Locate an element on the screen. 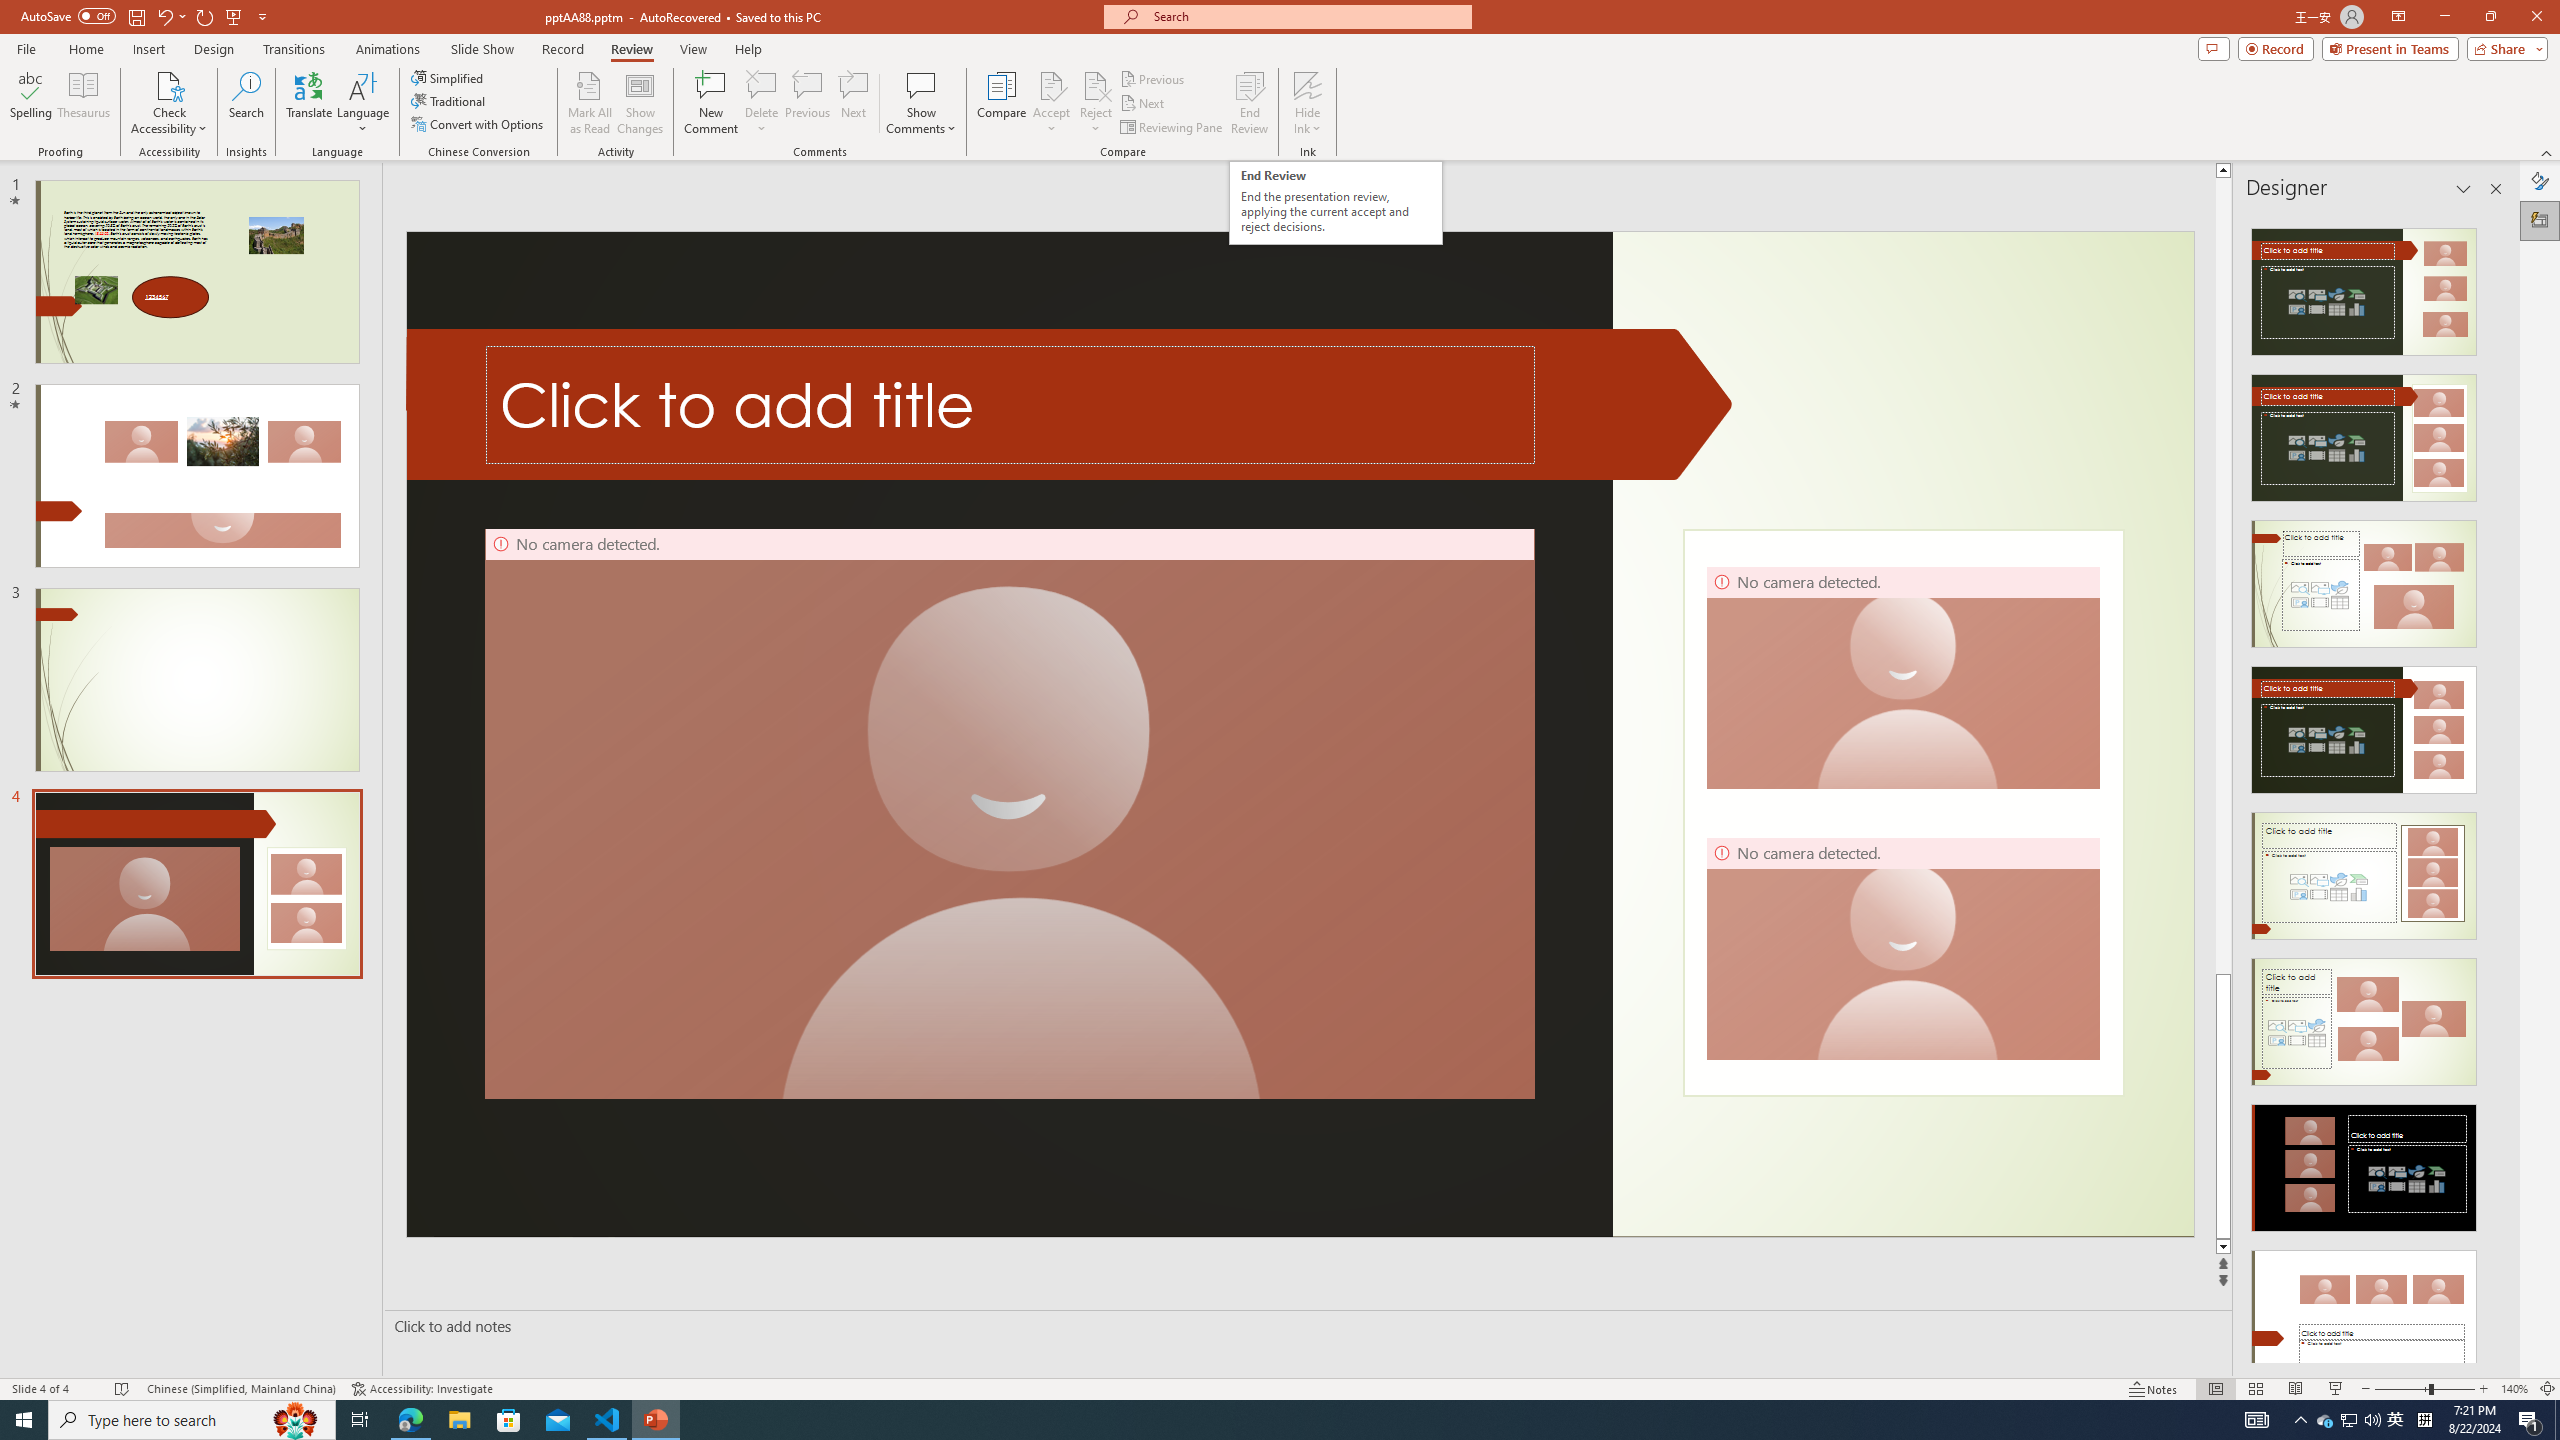  Thesaurus... is located at coordinates (82, 103).